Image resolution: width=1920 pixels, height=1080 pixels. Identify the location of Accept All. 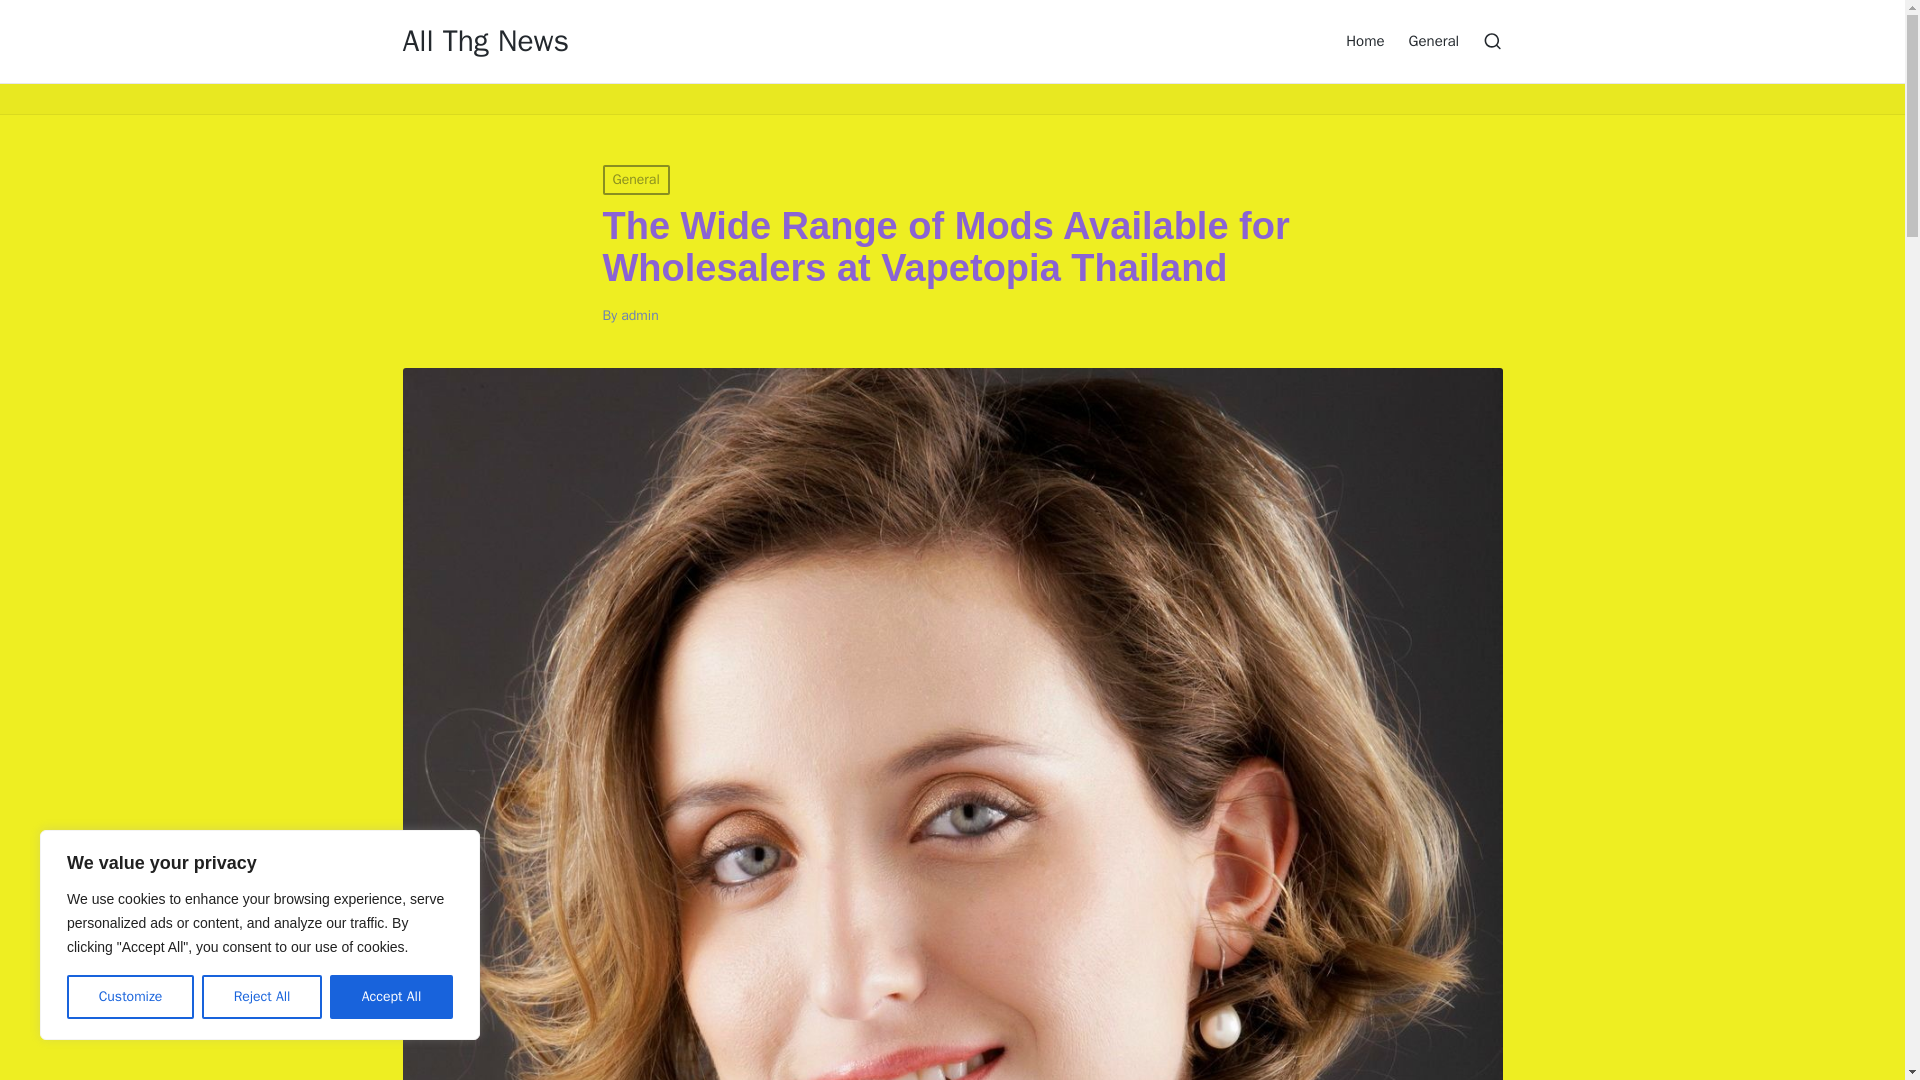
(392, 997).